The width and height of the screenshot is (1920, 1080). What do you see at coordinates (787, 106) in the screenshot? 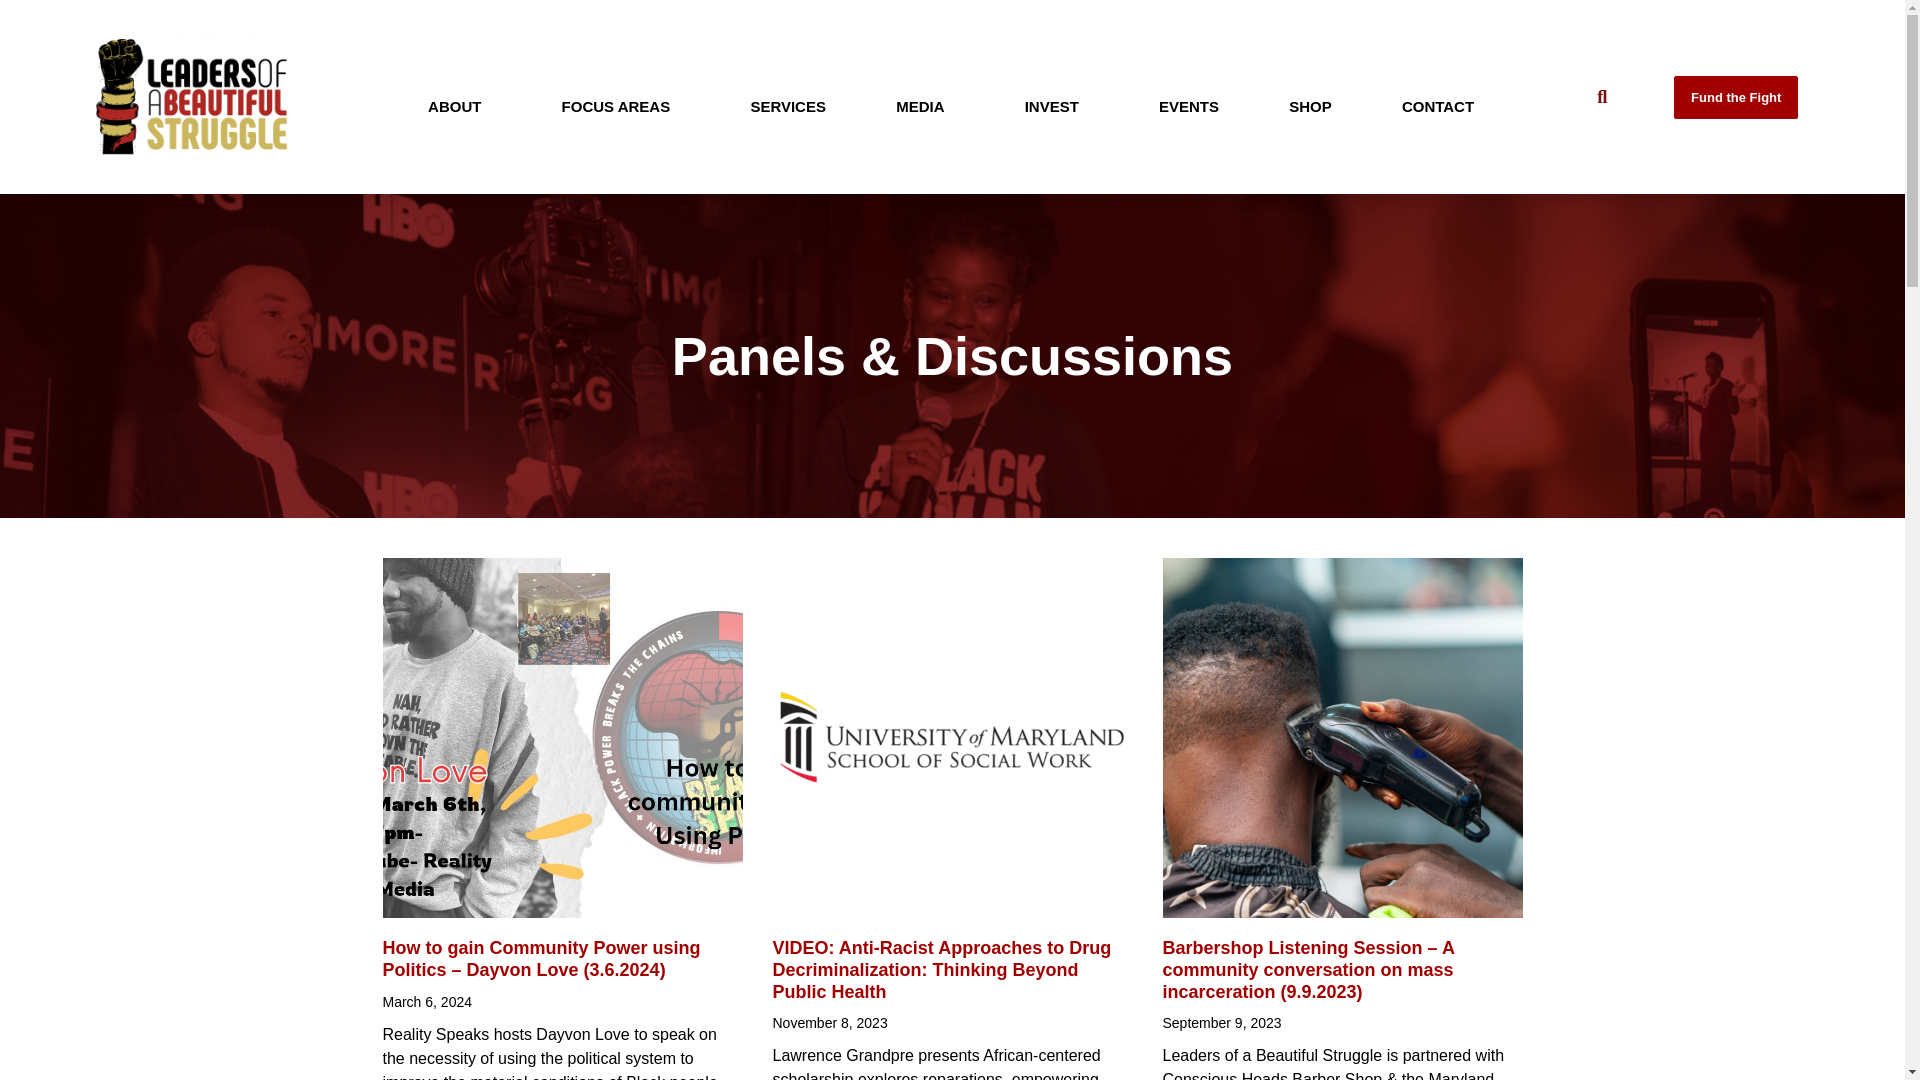
I see `SERVICES` at bounding box center [787, 106].